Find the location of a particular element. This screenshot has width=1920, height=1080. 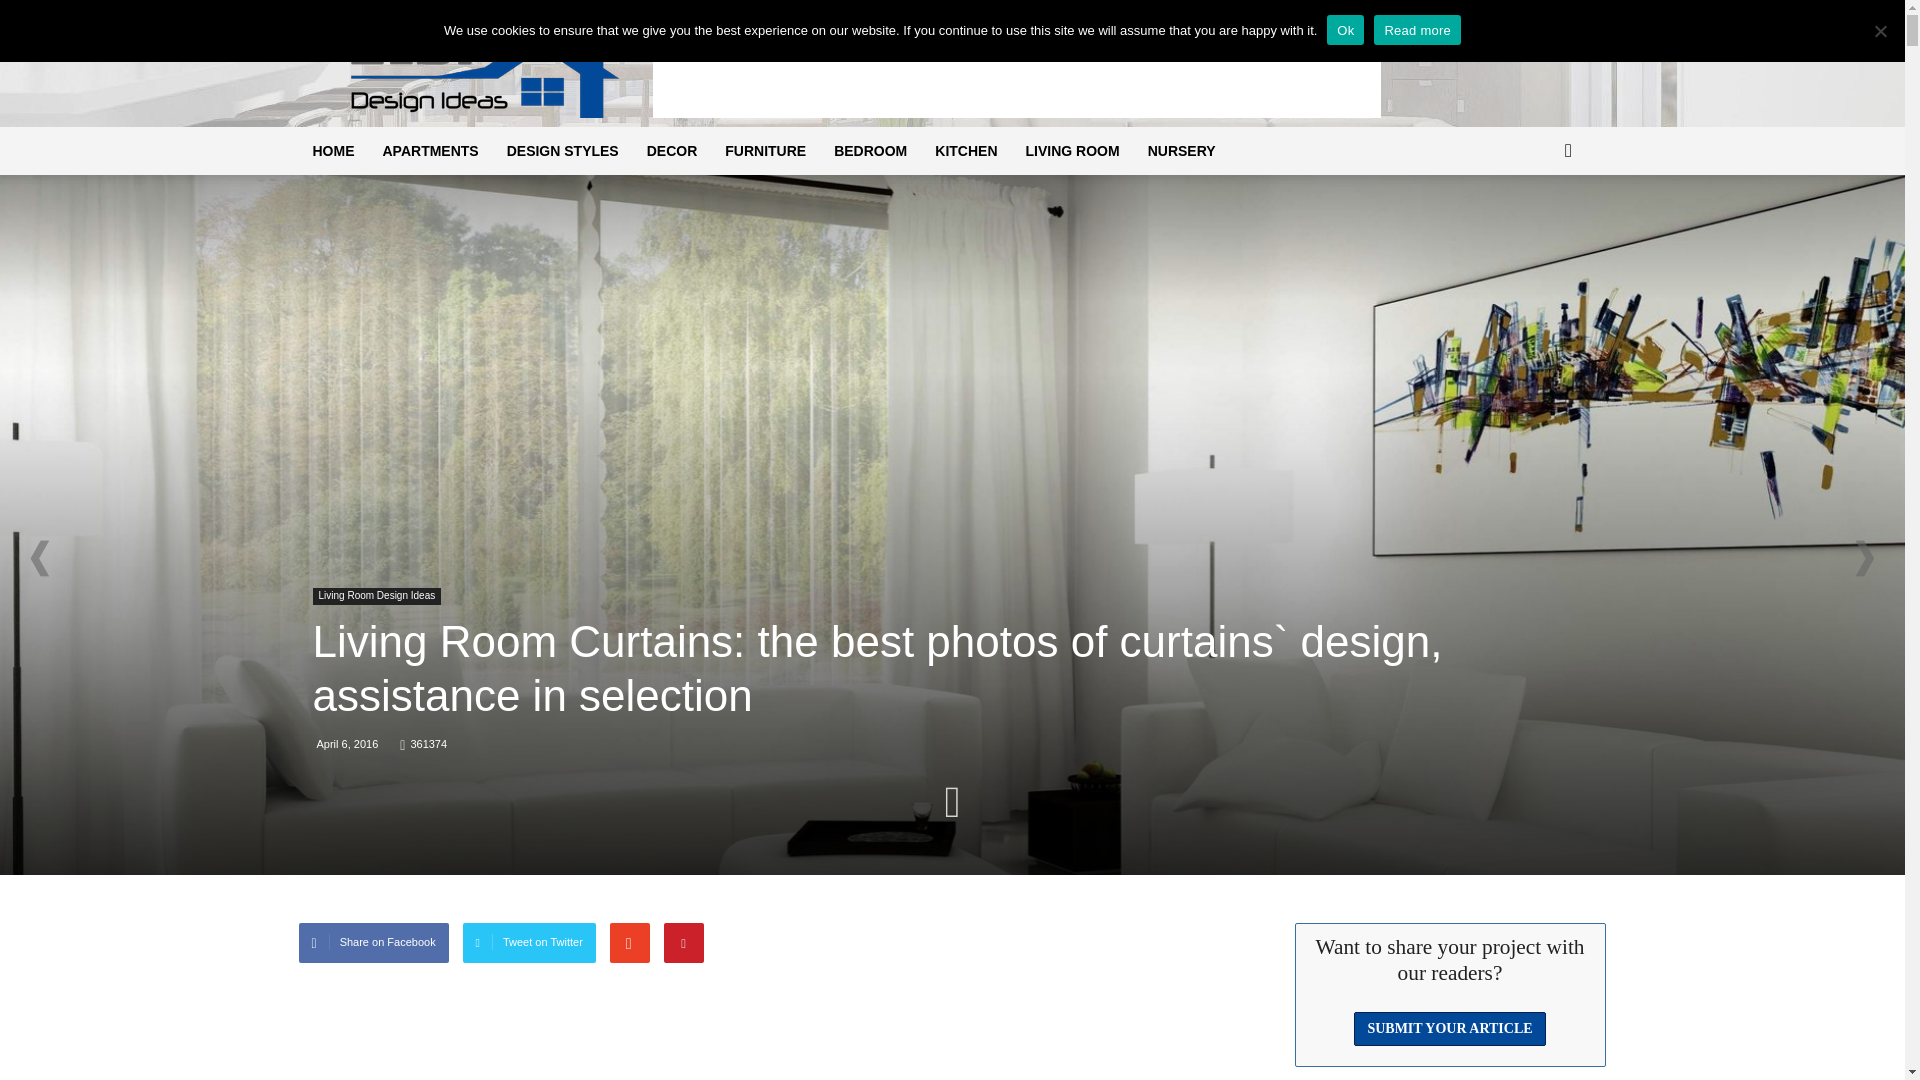

BEDROOM is located at coordinates (870, 150).